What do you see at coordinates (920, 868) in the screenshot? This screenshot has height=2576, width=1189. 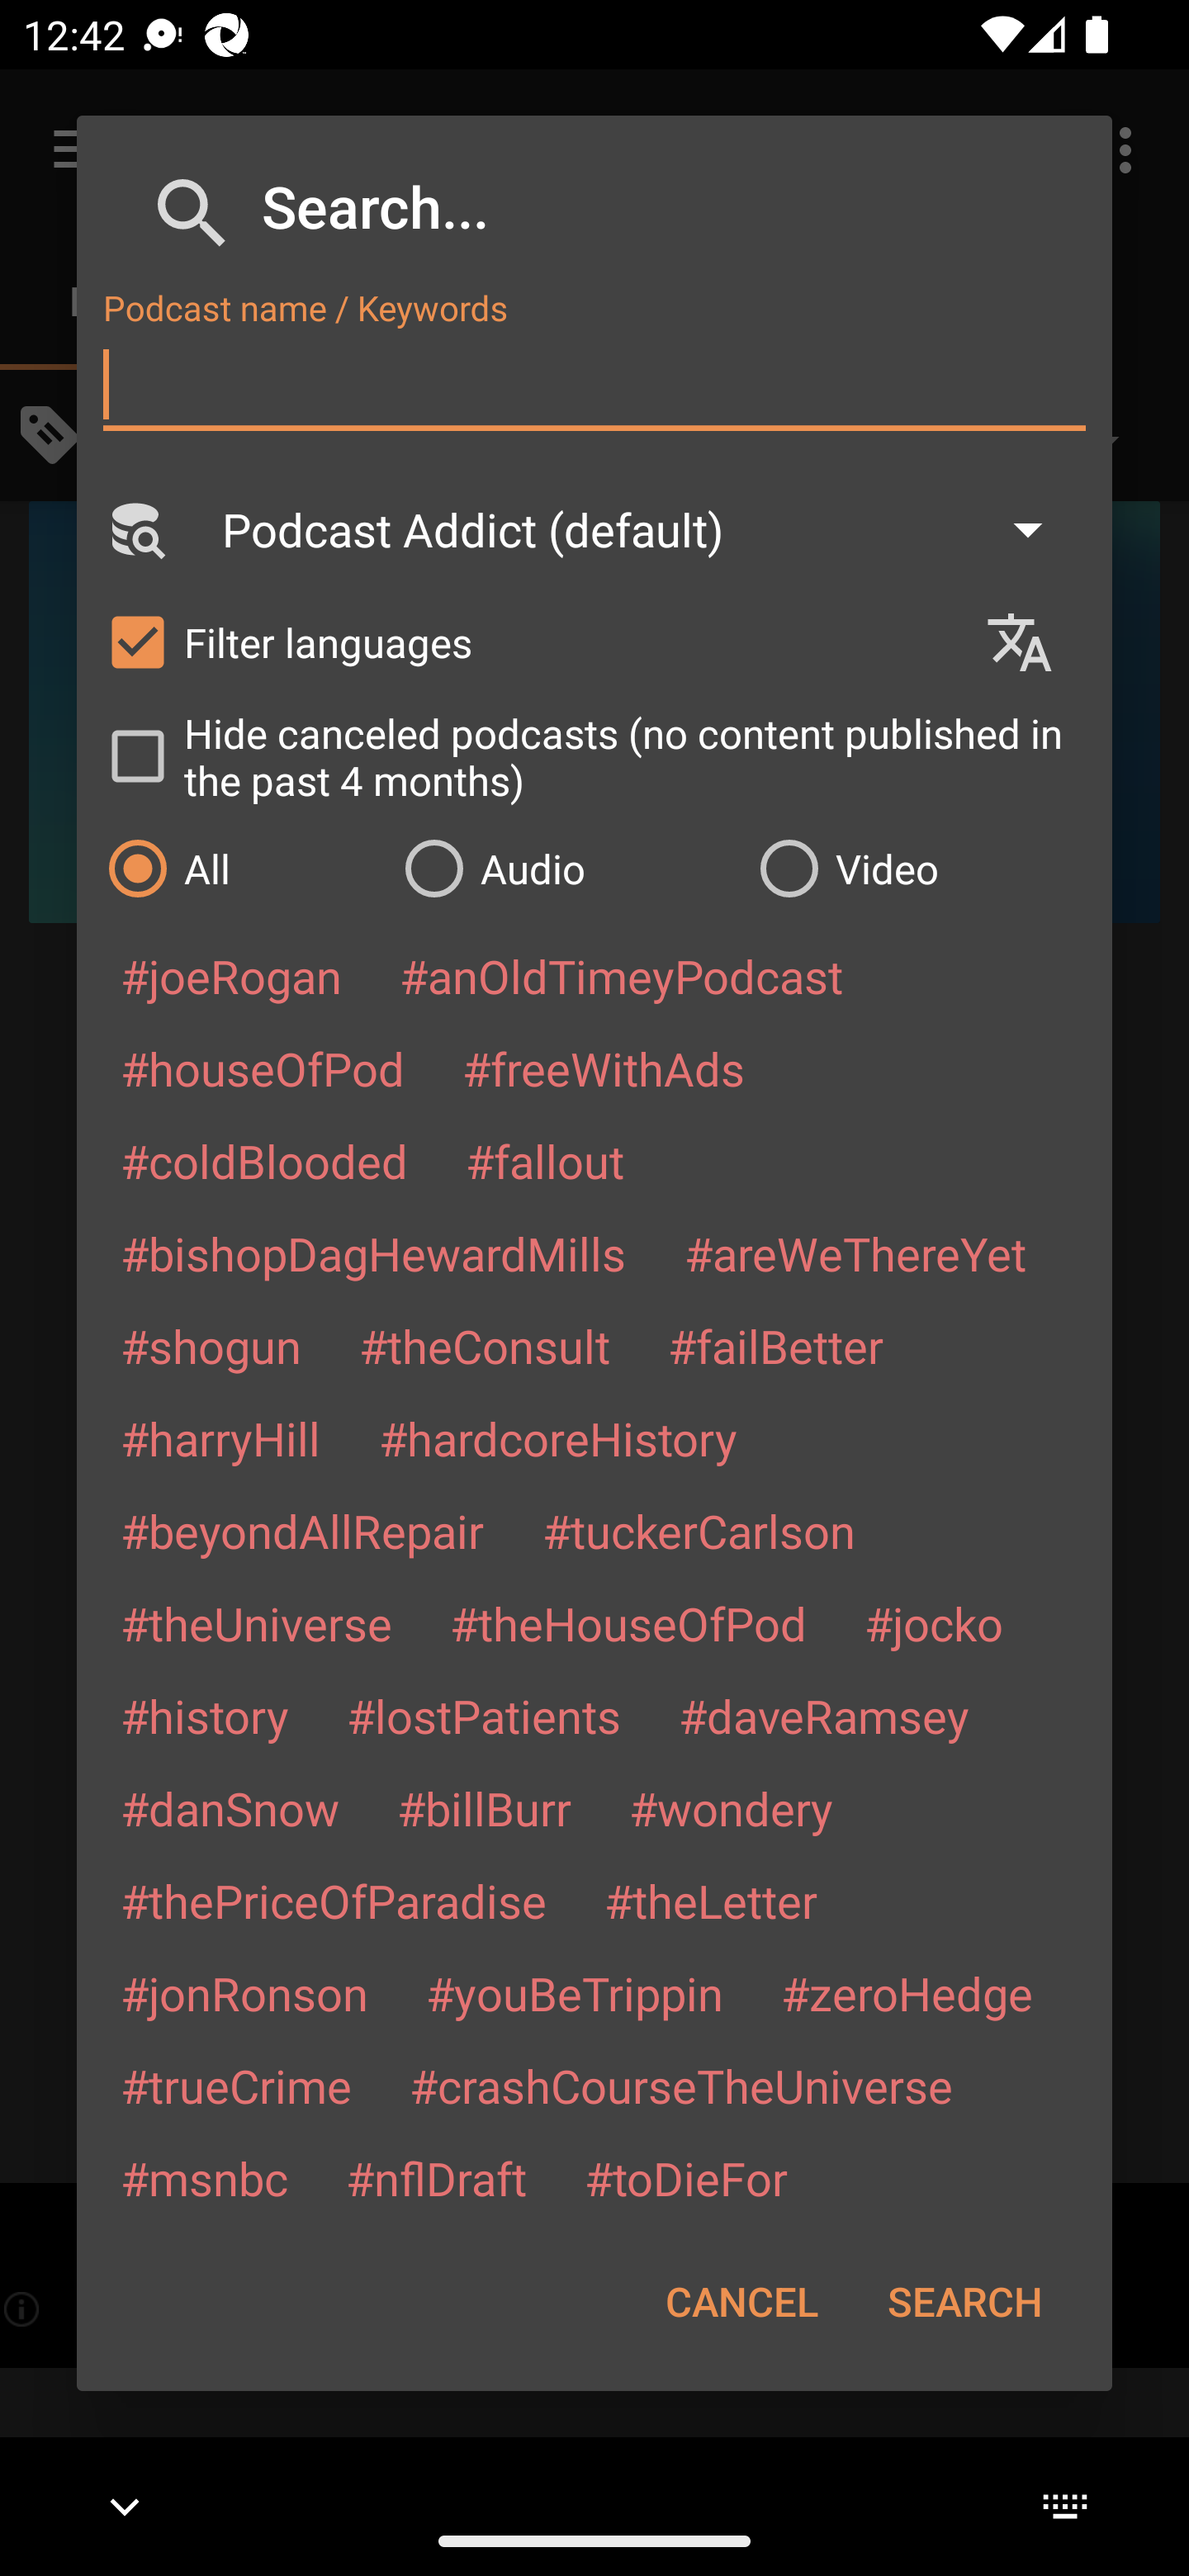 I see `Video` at bounding box center [920, 868].